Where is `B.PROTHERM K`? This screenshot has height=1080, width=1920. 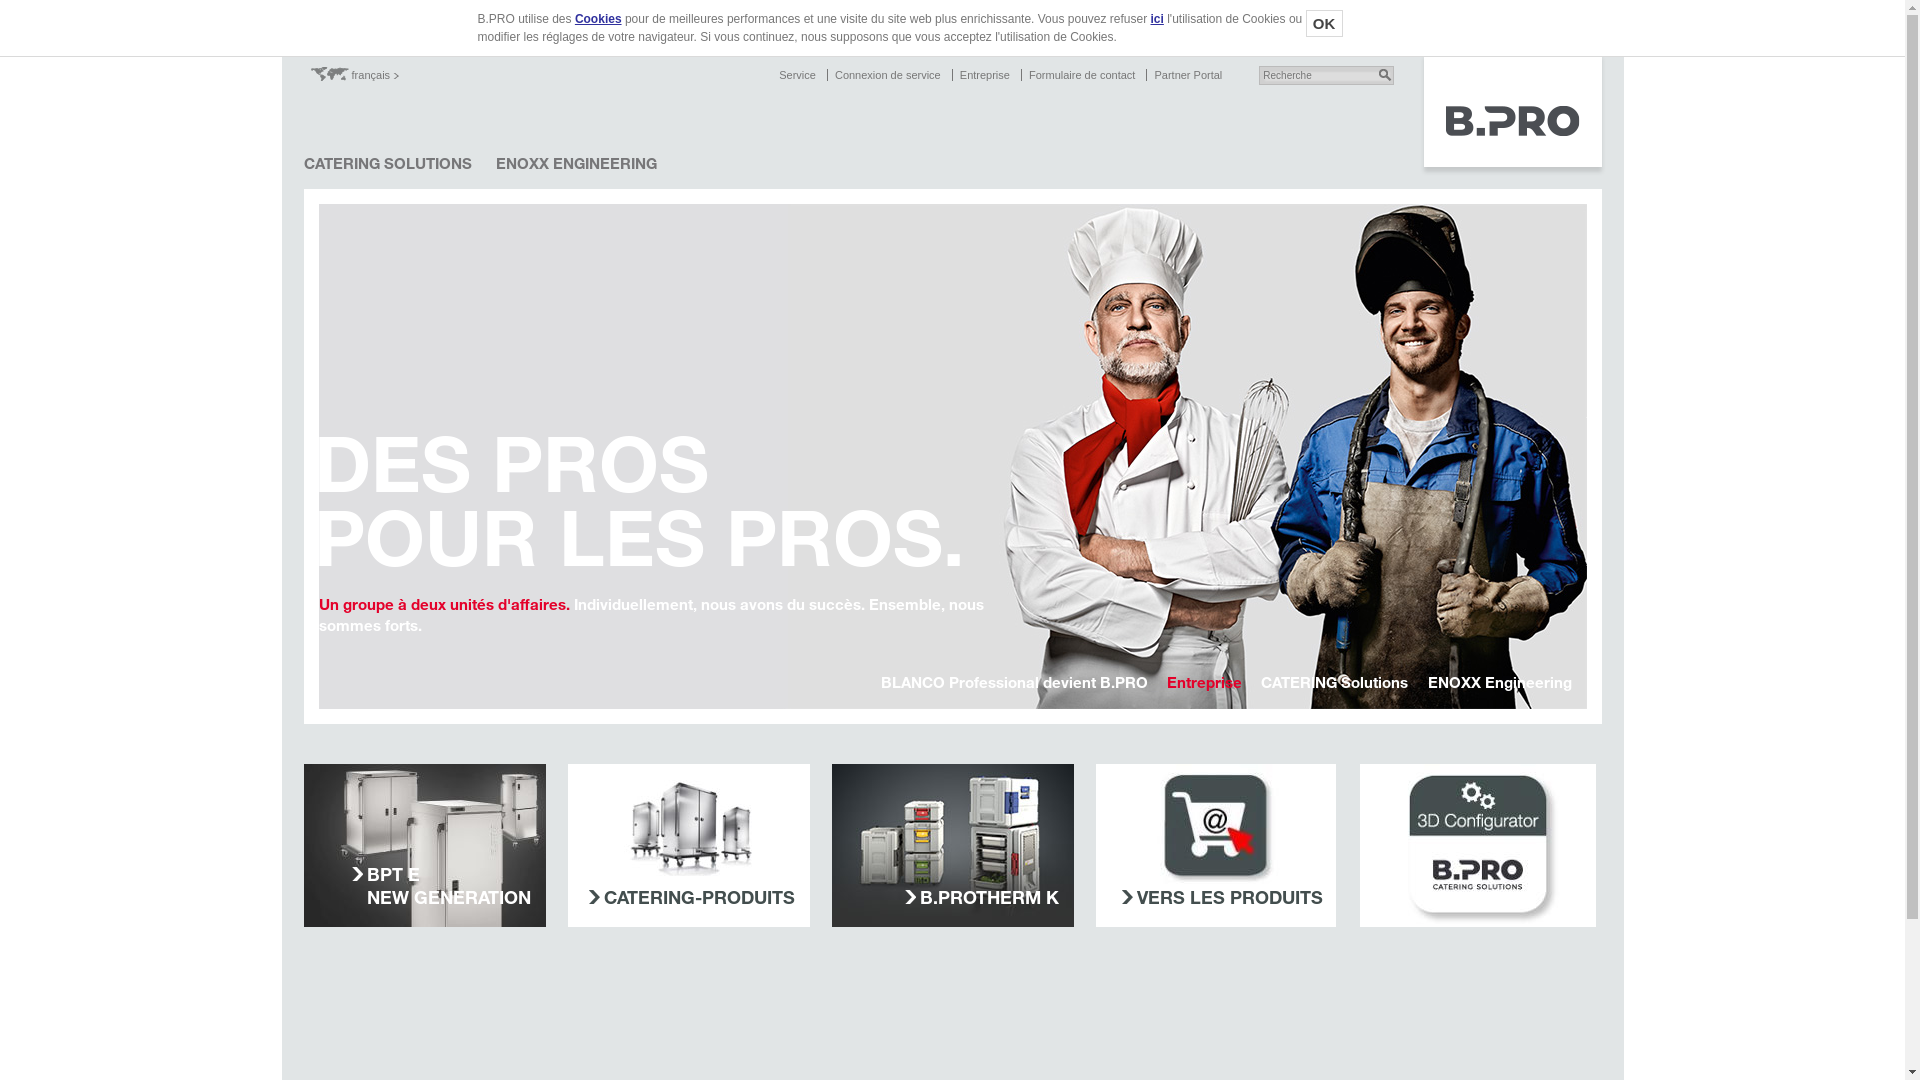
B.PROTHERM K is located at coordinates (953, 846).